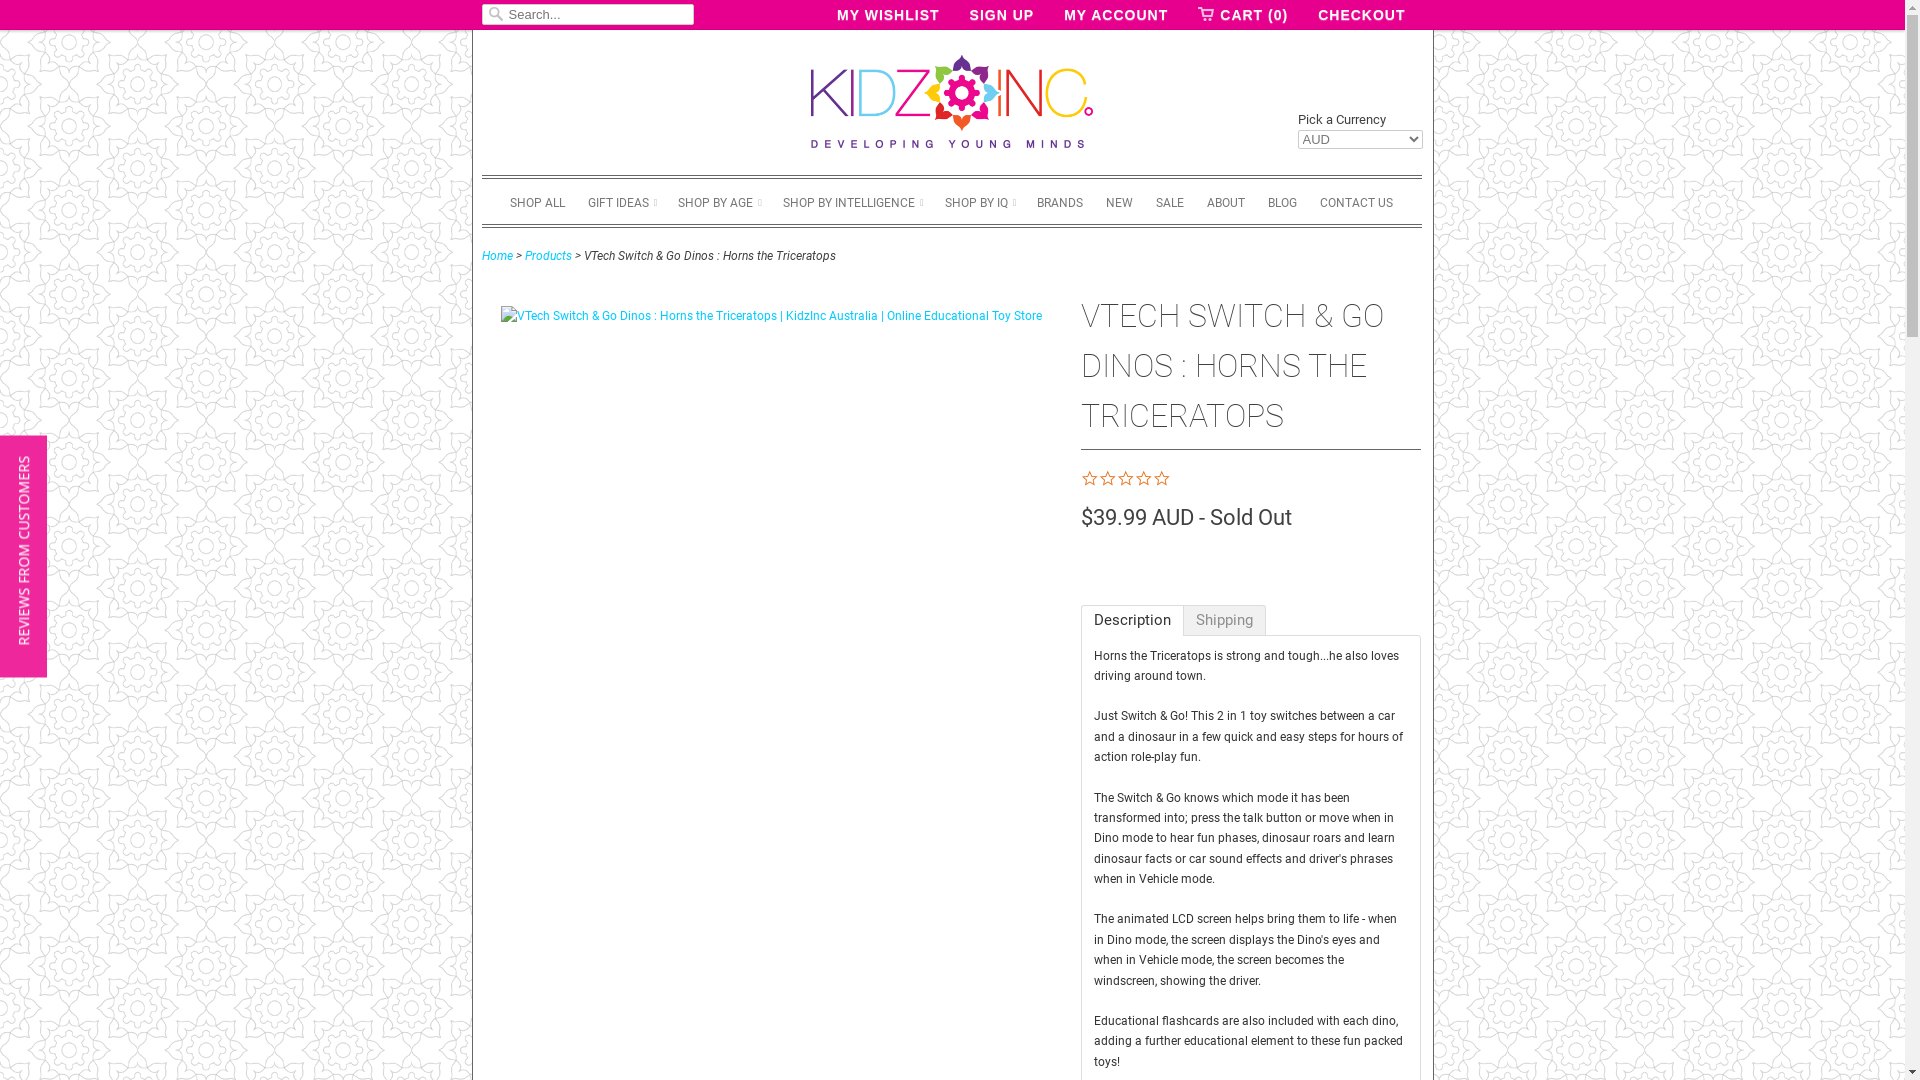 Image resolution: width=1920 pixels, height=1080 pixels. What do you see at coordinates (1170, 202) in the screenshot?
I see `SALE` at bounding box center [1170, 202].